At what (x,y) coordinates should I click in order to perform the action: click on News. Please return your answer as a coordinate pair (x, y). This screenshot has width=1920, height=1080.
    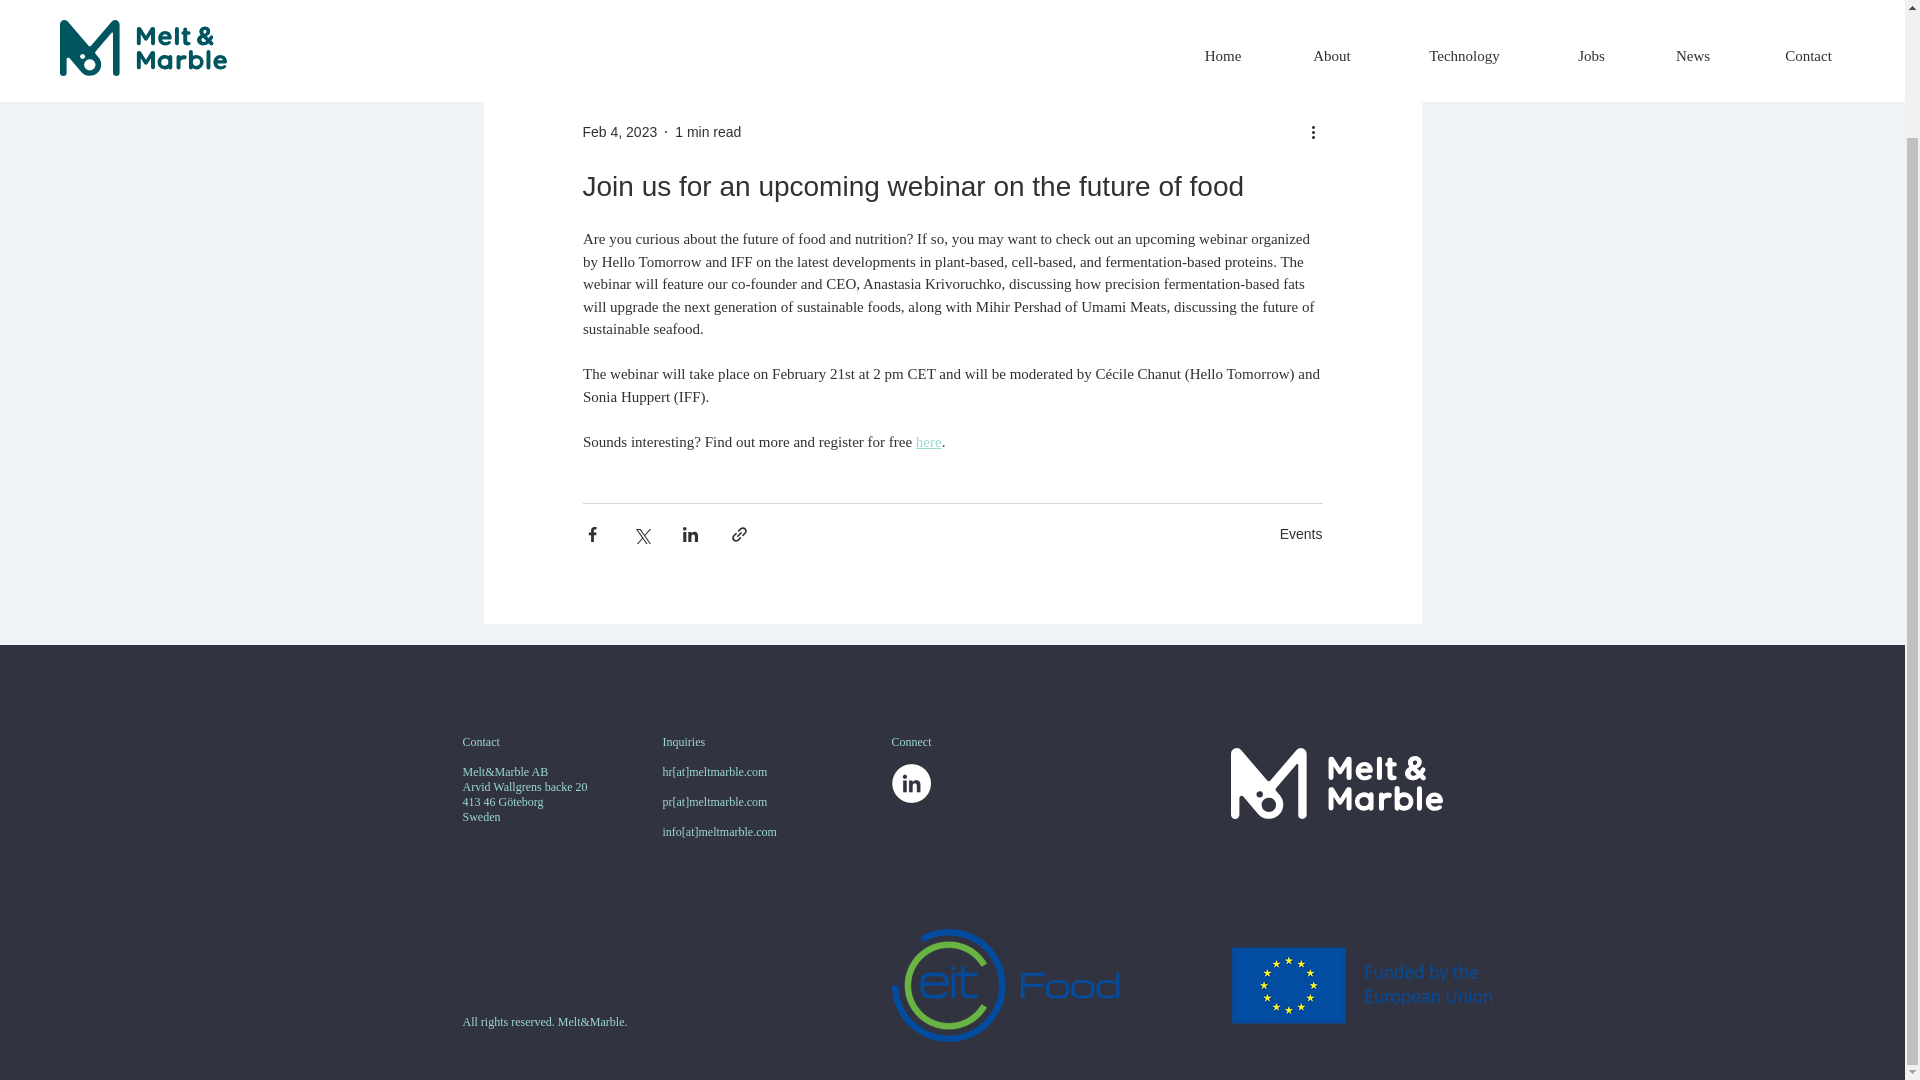
    Looking at the image, I should click on (912, 4).